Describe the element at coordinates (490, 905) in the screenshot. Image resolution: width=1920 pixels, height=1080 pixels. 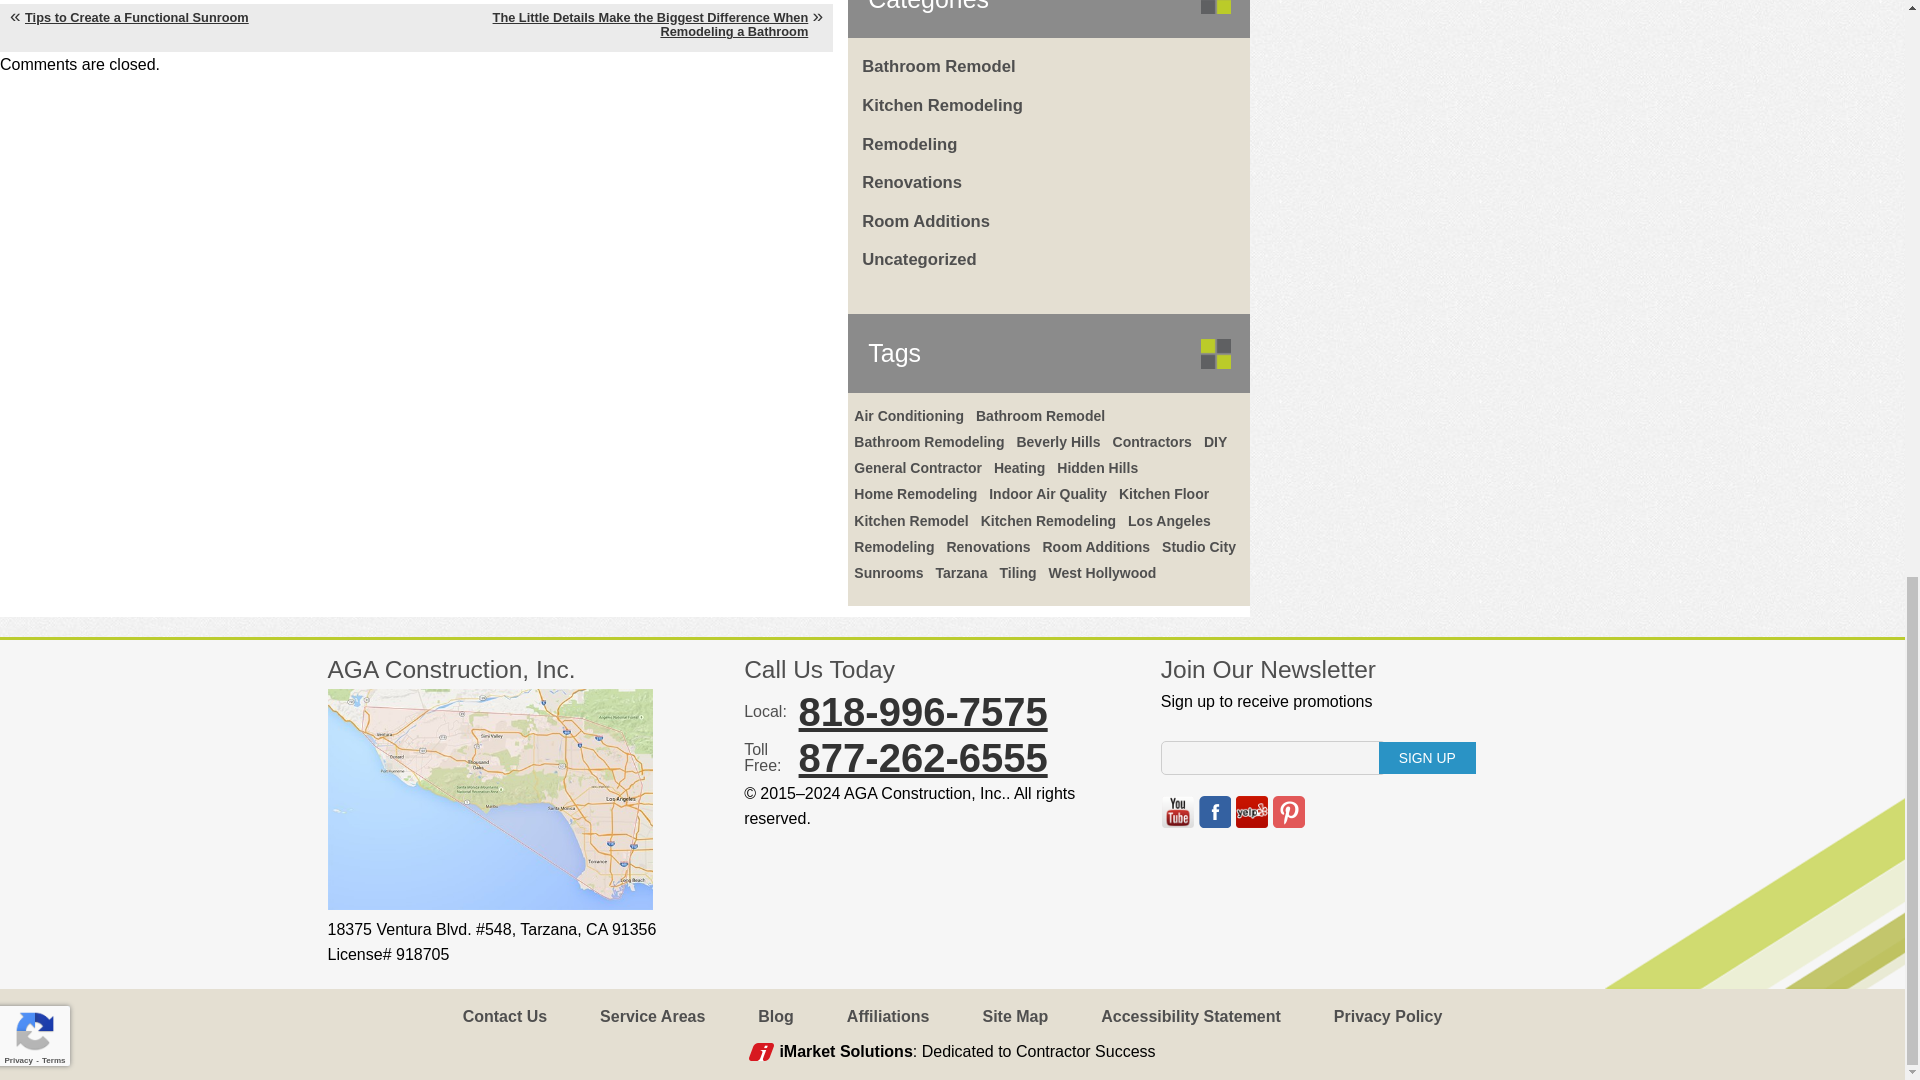
I see `View a map of our service areas` at that location.